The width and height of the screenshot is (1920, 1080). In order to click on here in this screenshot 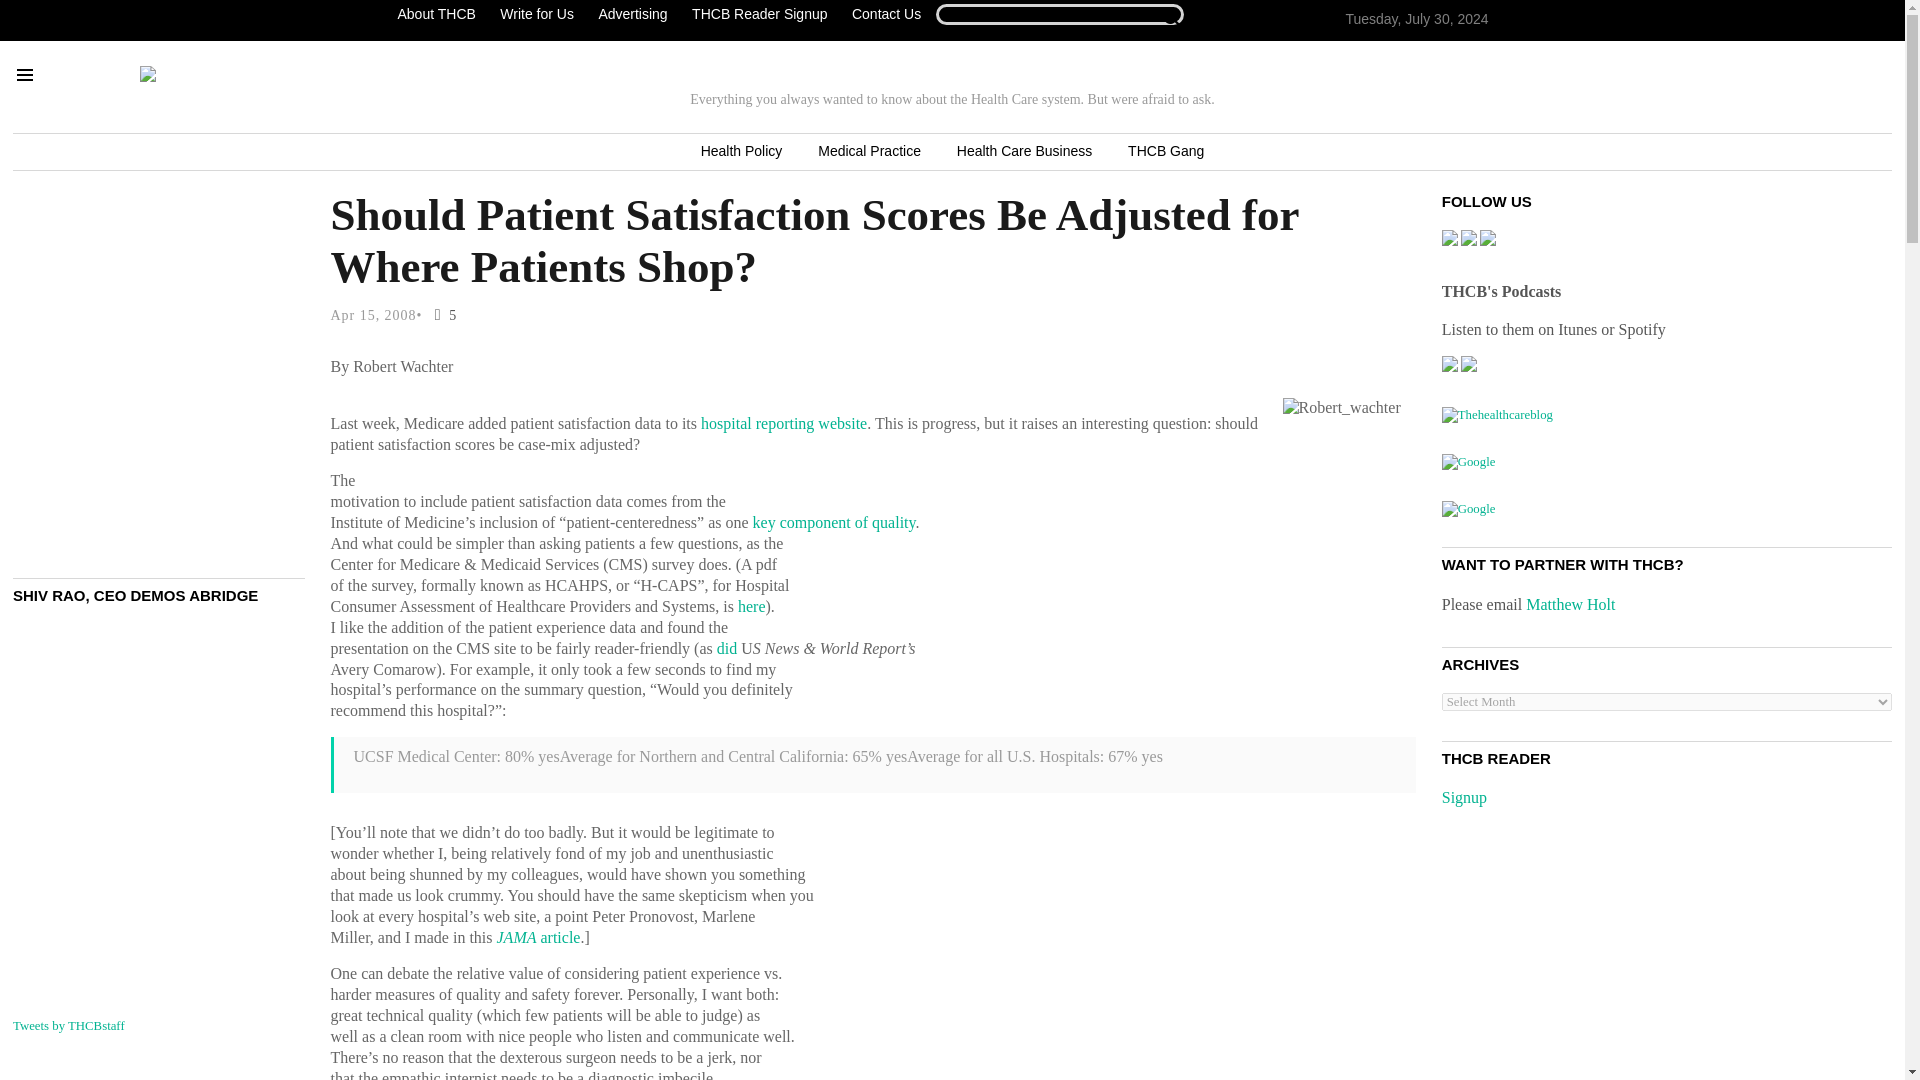, I will do `click(752, 606)`.